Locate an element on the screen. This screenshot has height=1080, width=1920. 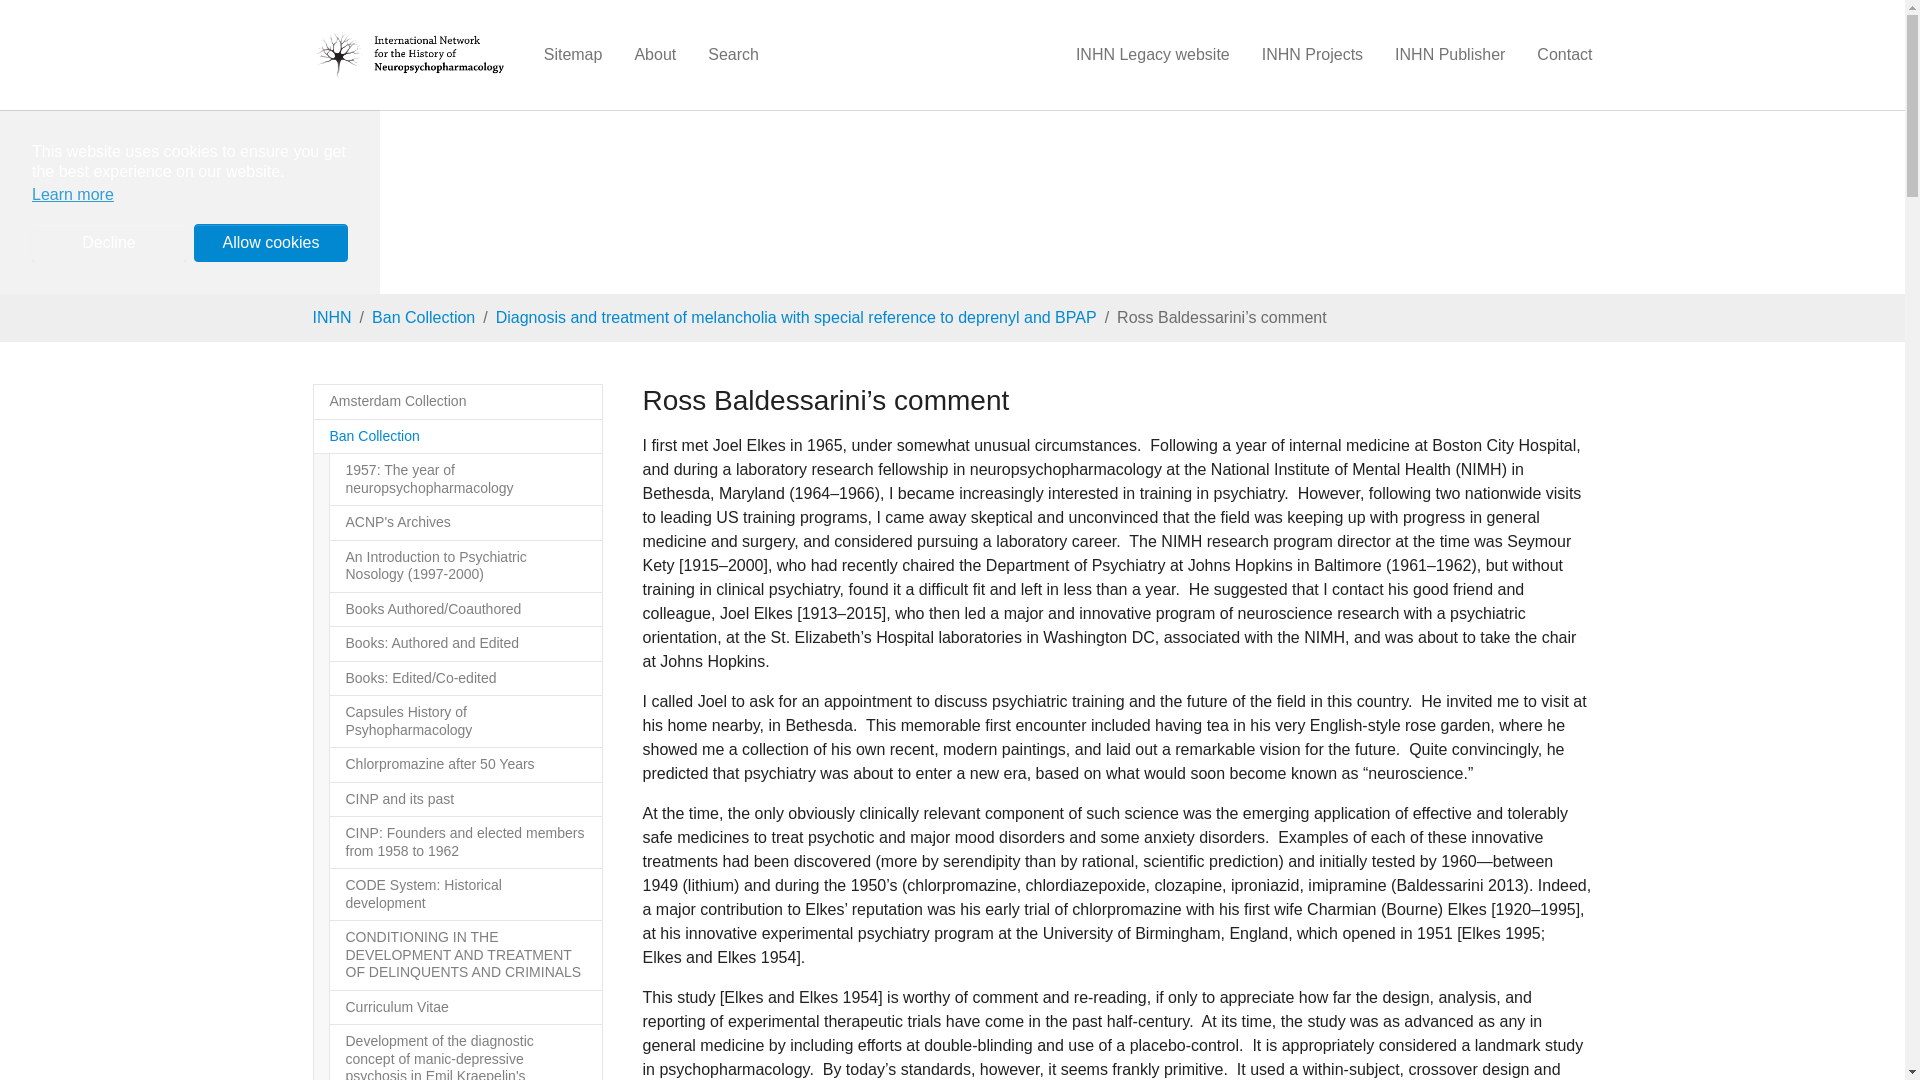
Search is located at coordinates (733, 54).